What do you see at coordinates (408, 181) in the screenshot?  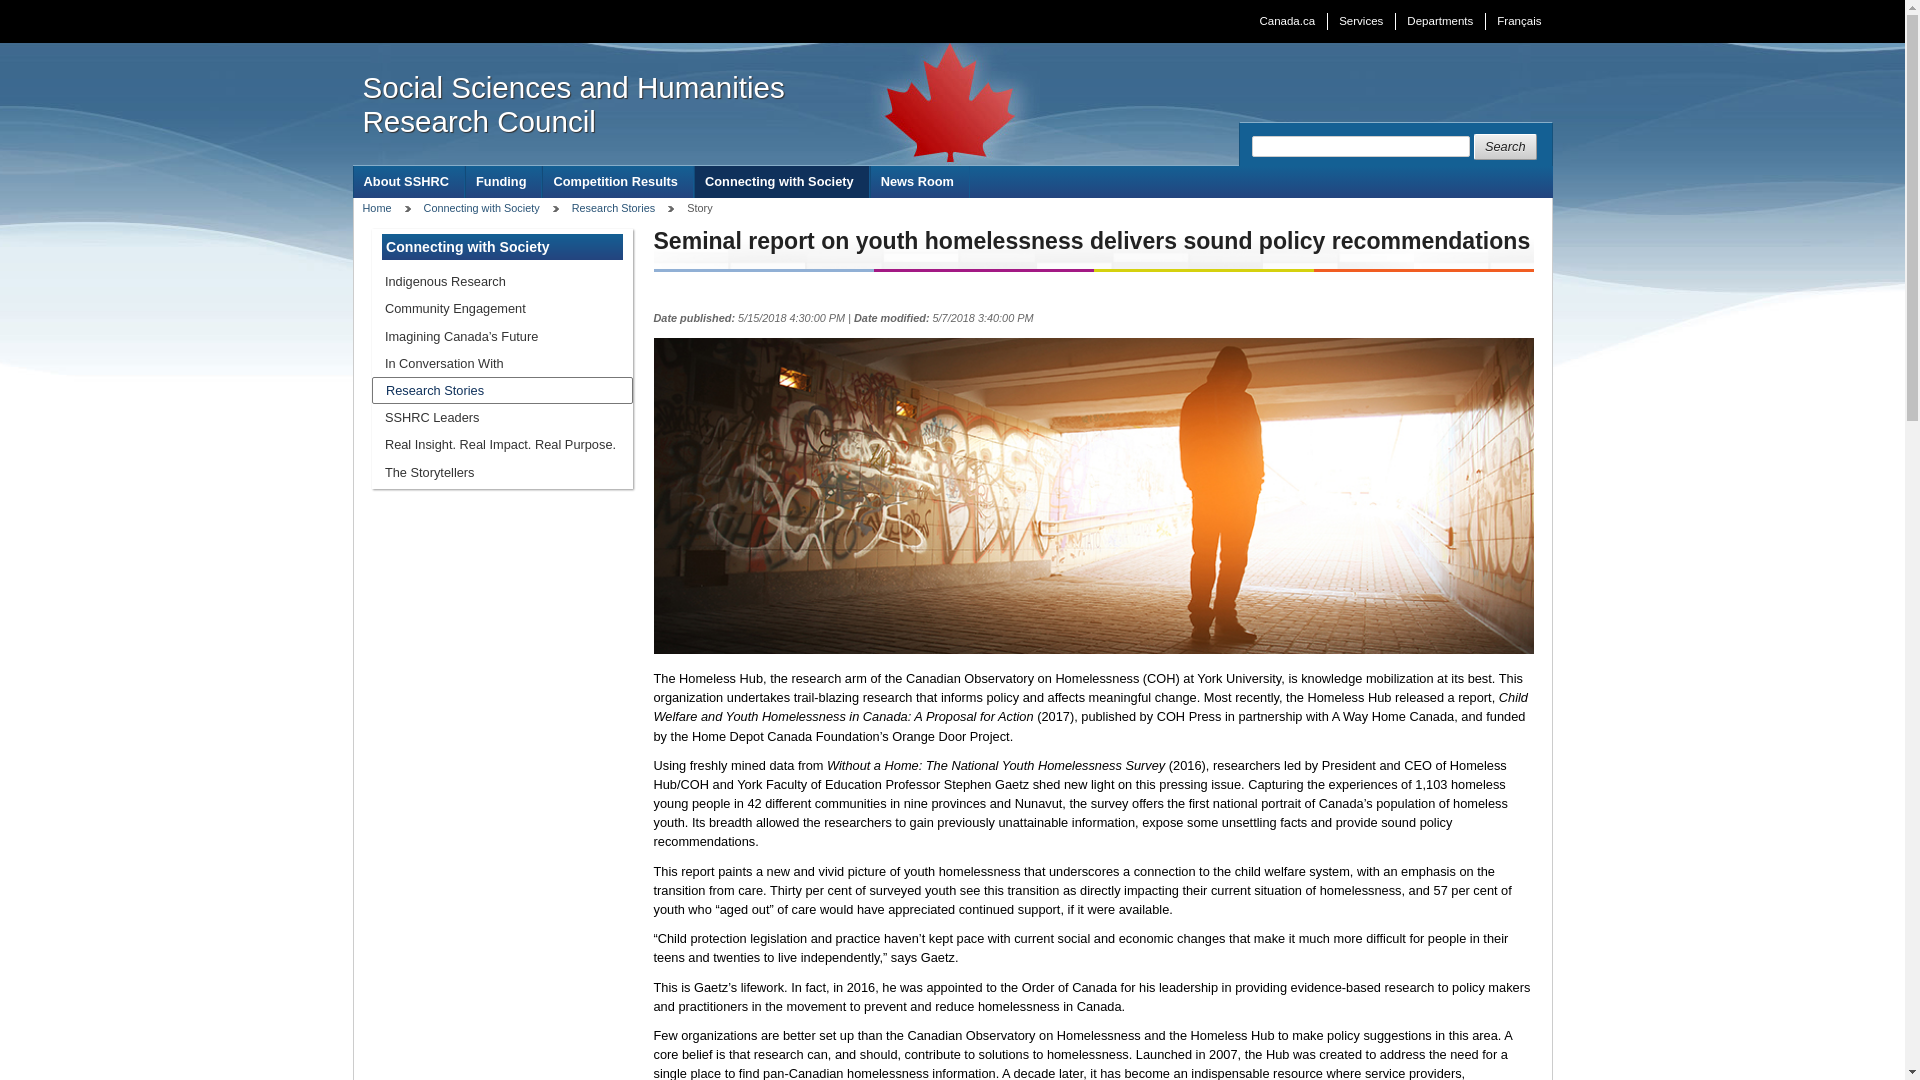 I see `About SSHRC` at bounding box center [408, 181].